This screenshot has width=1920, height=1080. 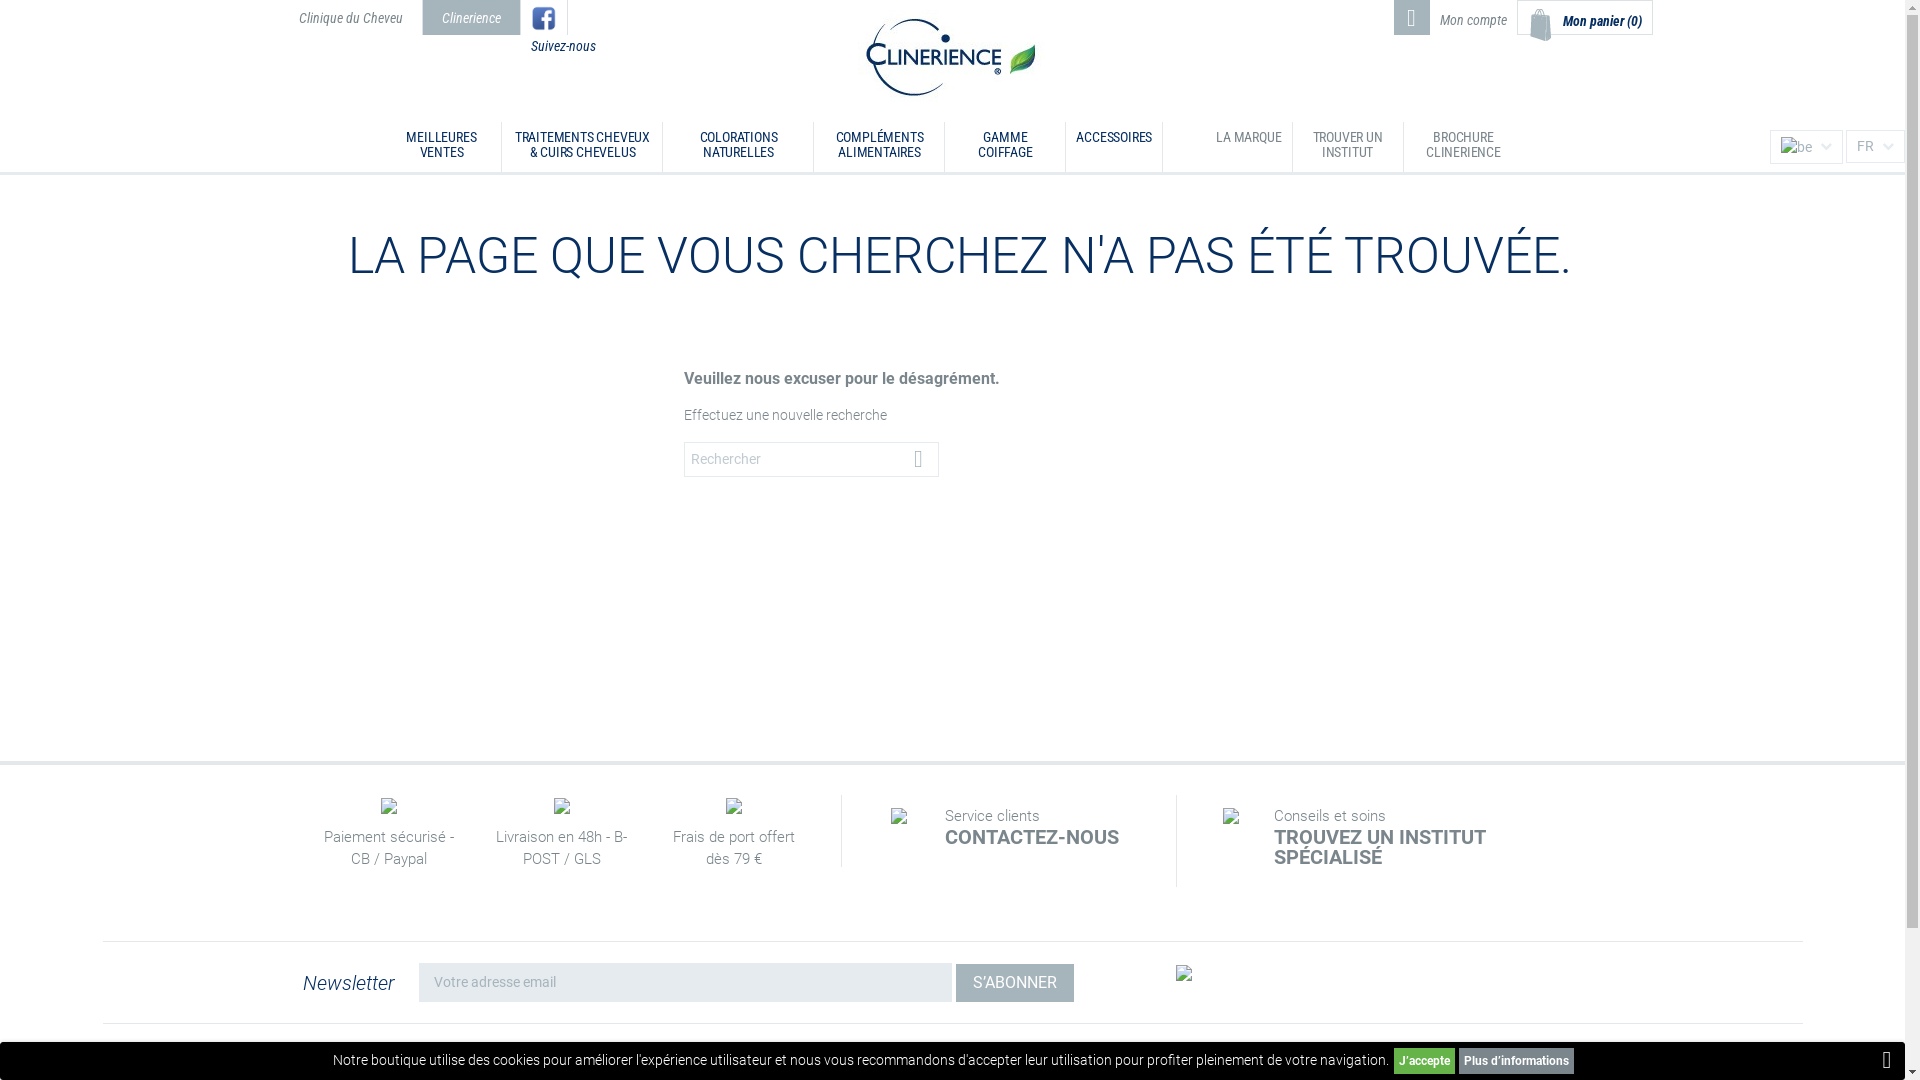 I want to click on Clinerience, so click(x=472, y=18).